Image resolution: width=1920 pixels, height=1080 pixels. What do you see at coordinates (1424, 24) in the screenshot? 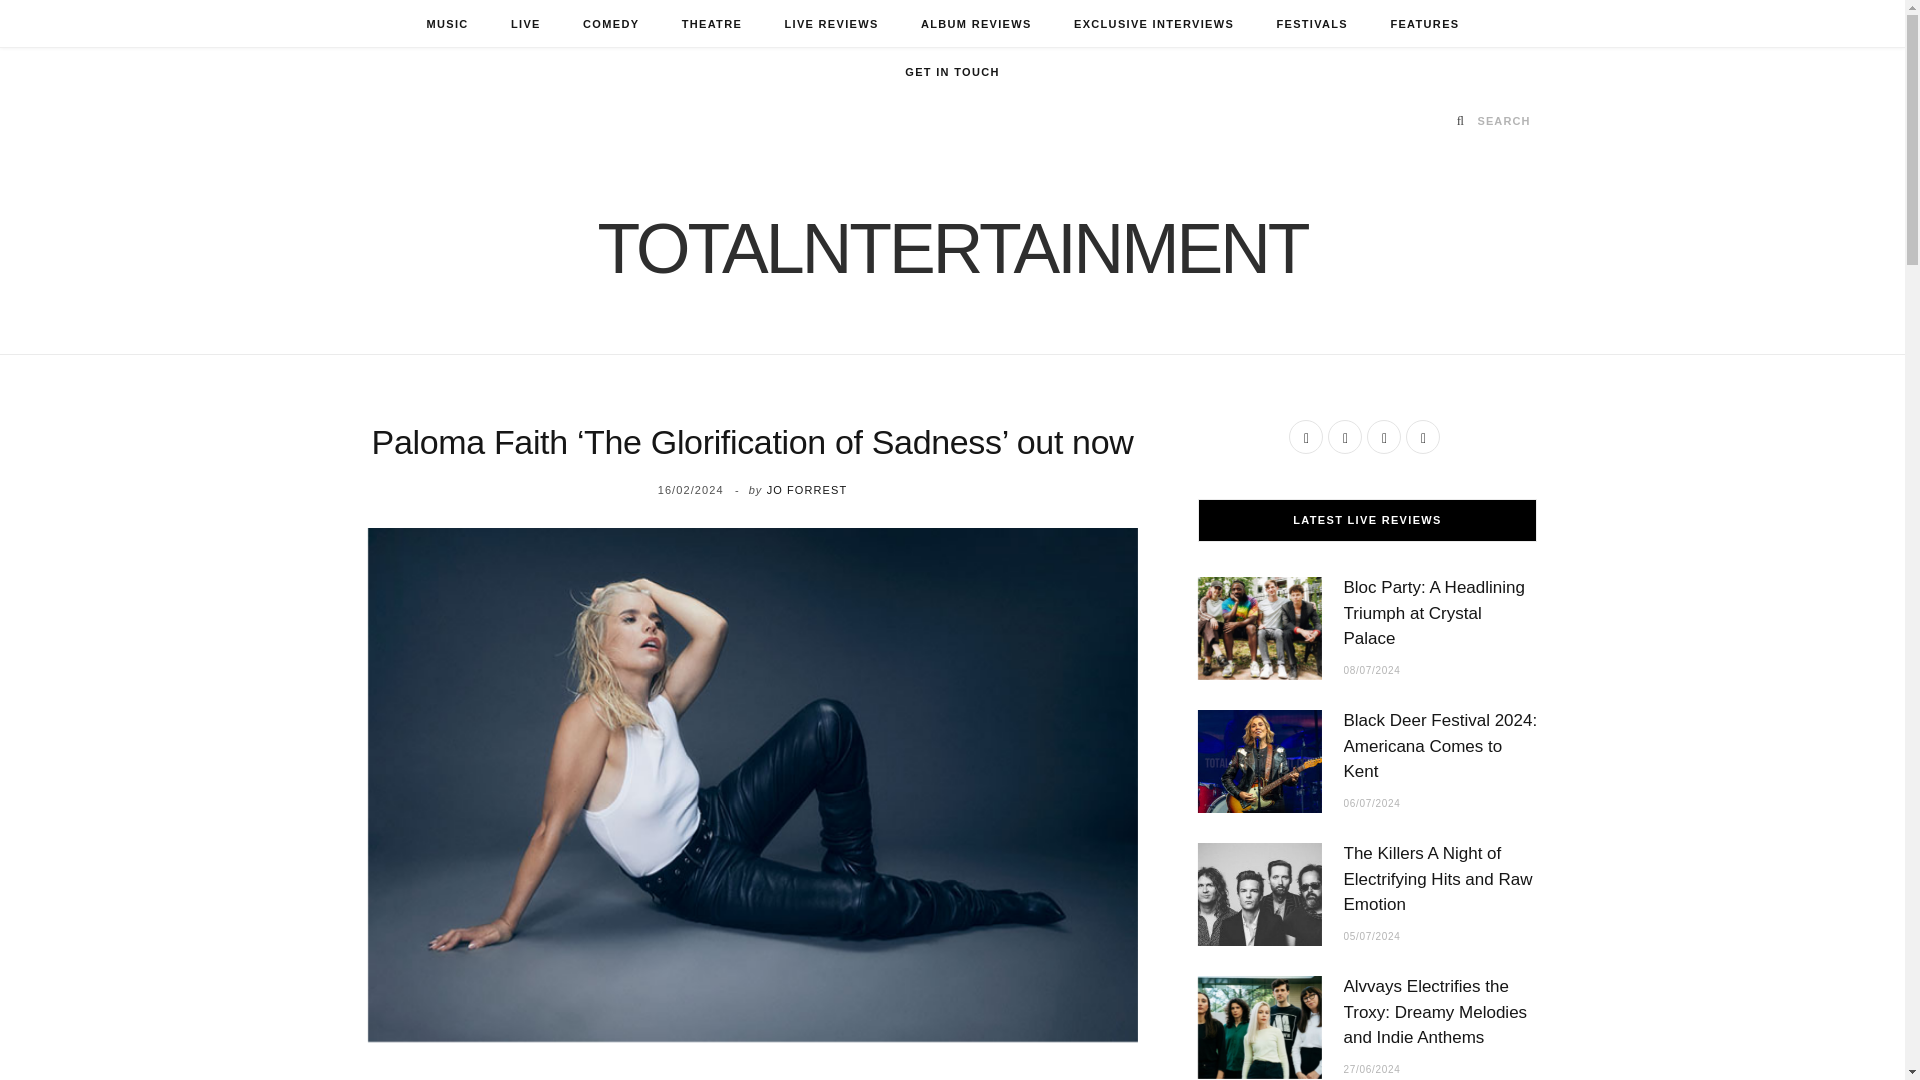
I see `FEATURES` at bounding box center [1424, 24].